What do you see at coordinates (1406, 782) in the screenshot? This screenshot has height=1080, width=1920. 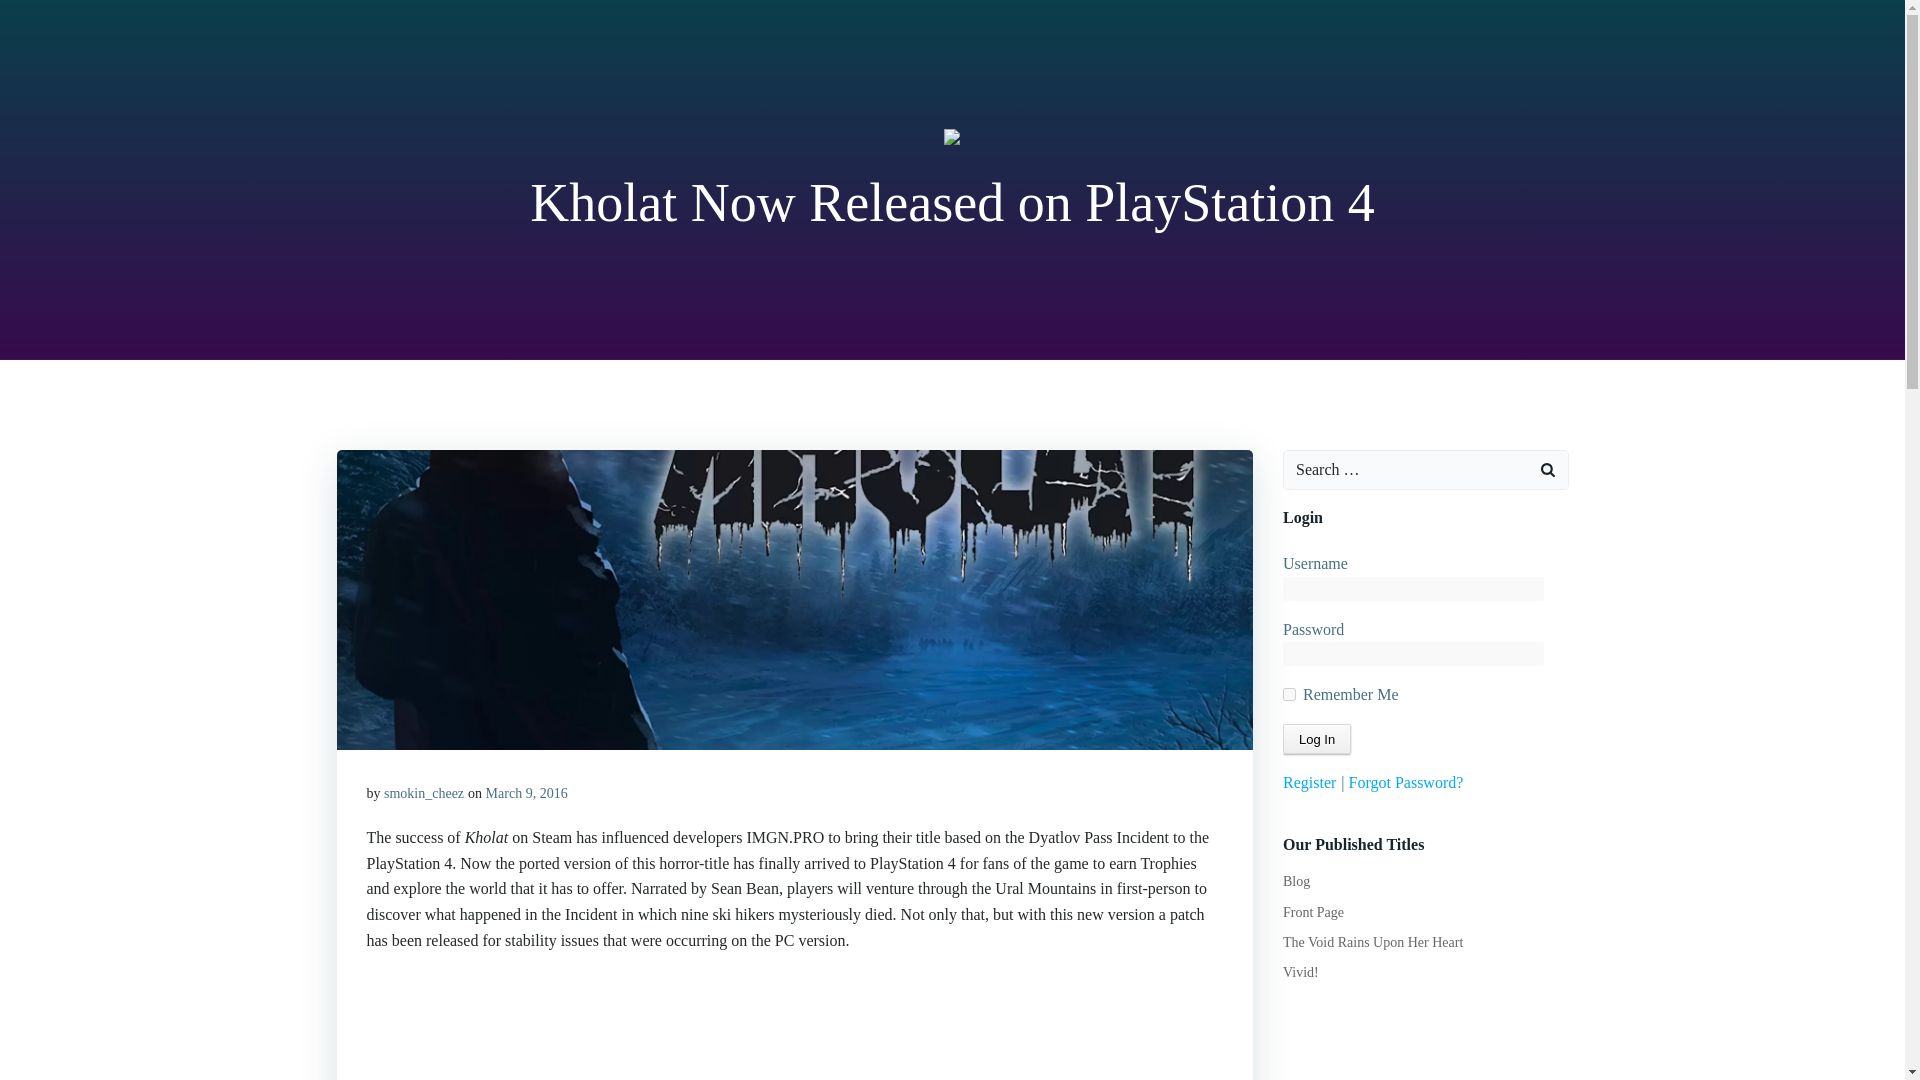 I see `Forgot Password?` at bounding box center [1406, 782].